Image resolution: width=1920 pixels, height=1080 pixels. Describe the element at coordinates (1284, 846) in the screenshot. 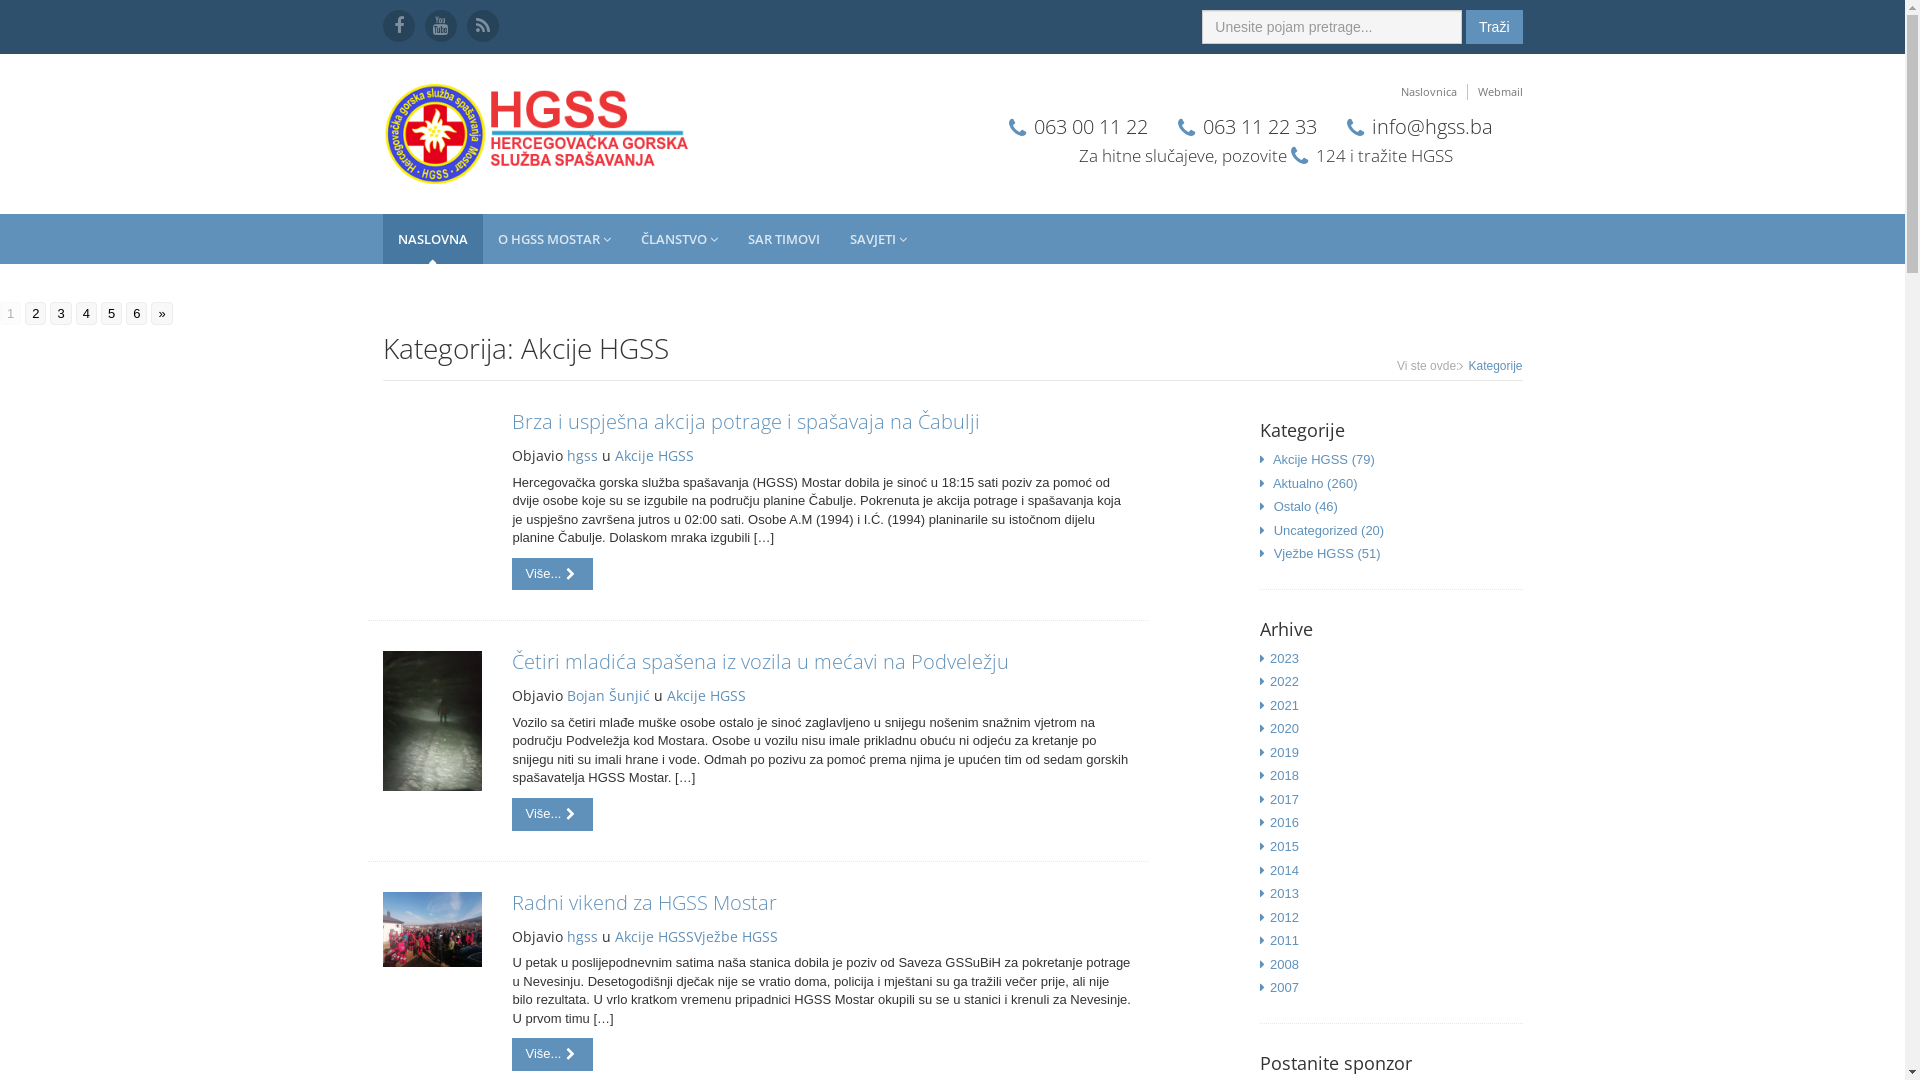

I see `2015` at that location.